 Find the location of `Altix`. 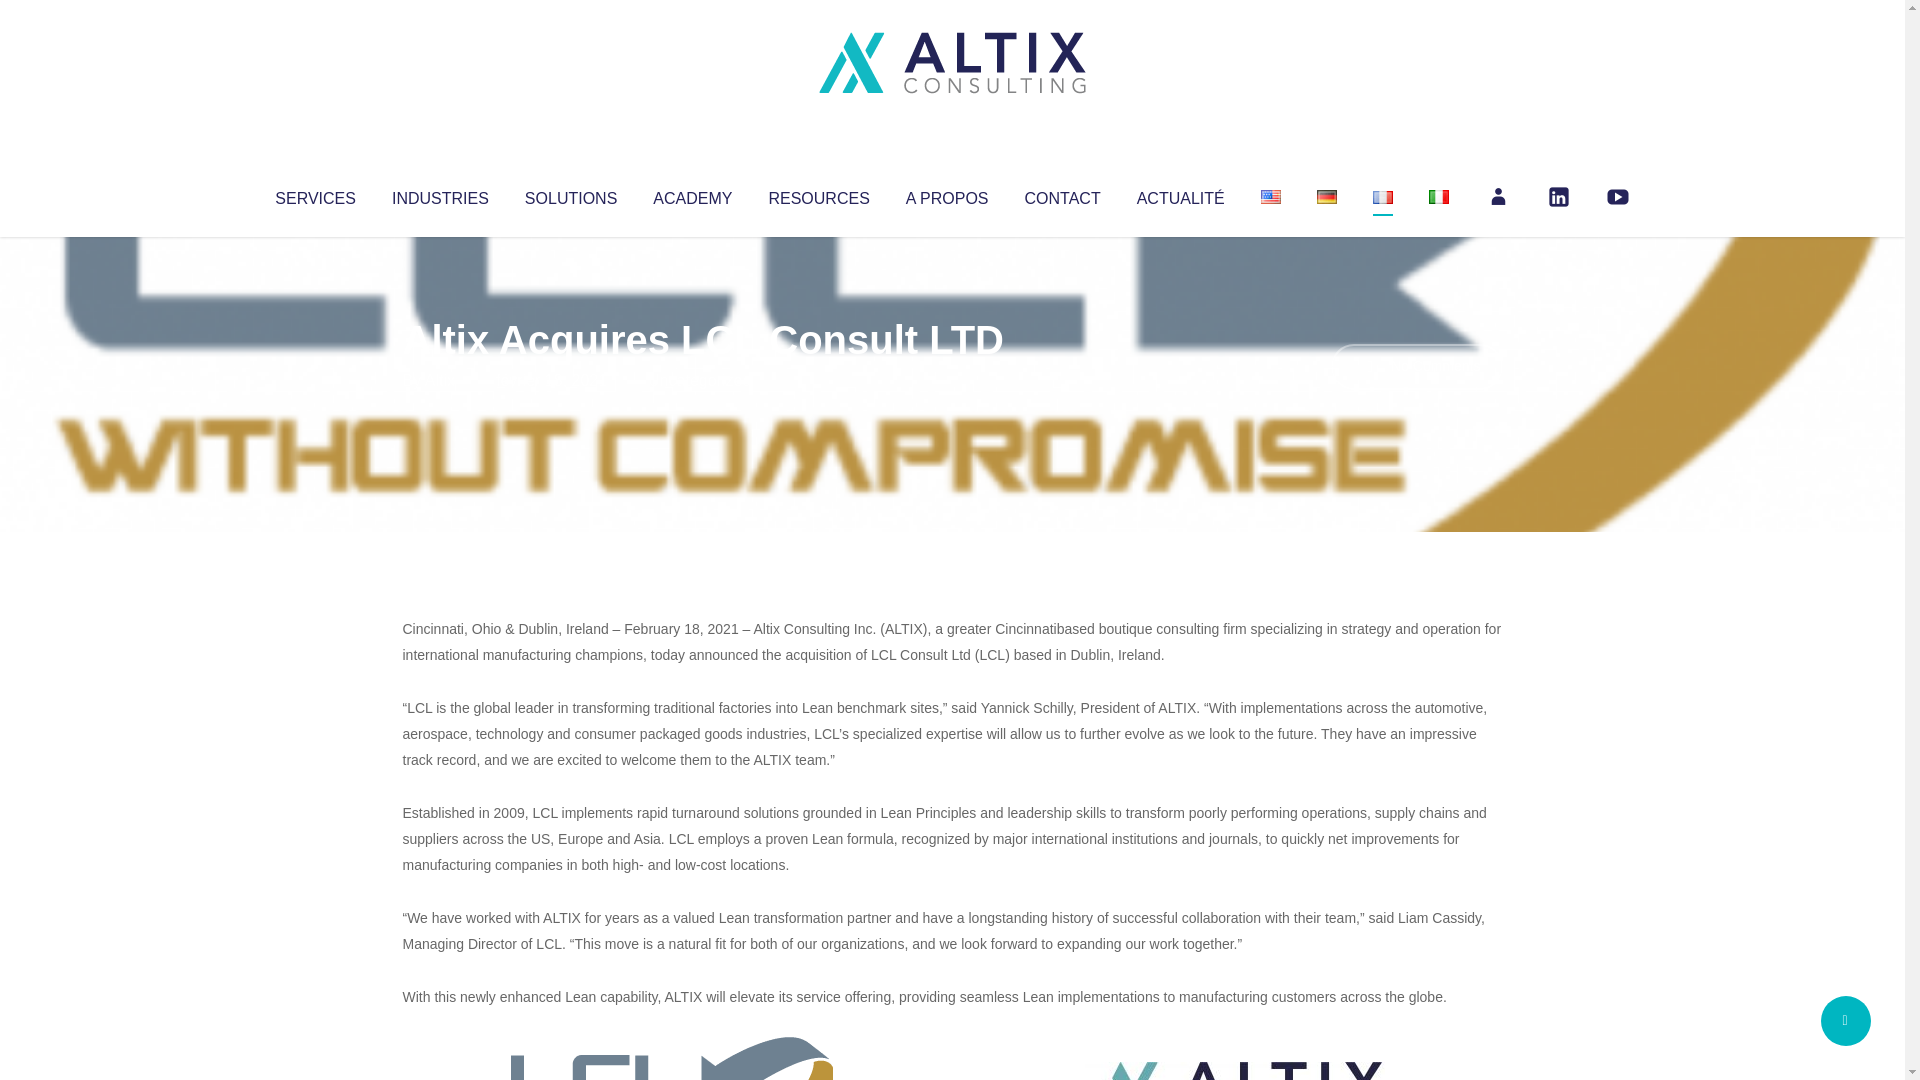

Altix is located at coordinates (440, 380).